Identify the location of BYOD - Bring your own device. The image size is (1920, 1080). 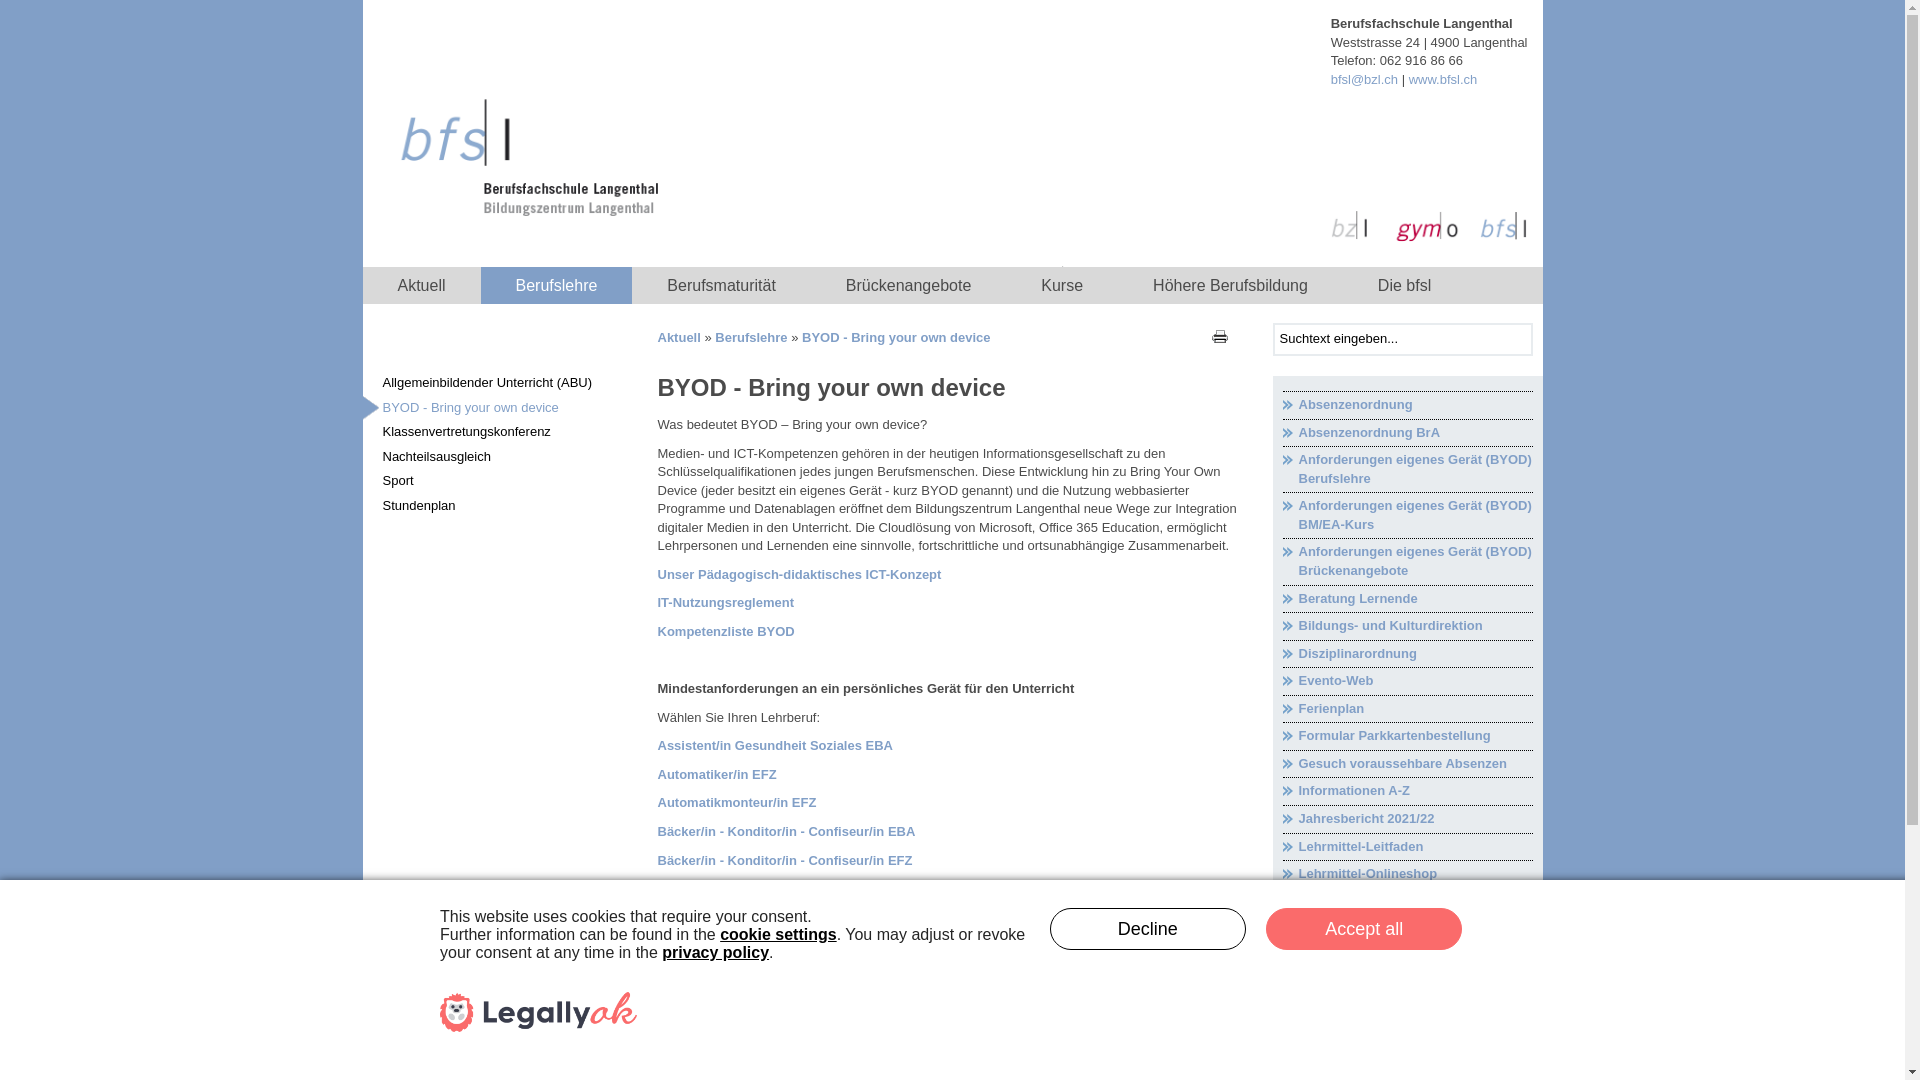
(497, 408).